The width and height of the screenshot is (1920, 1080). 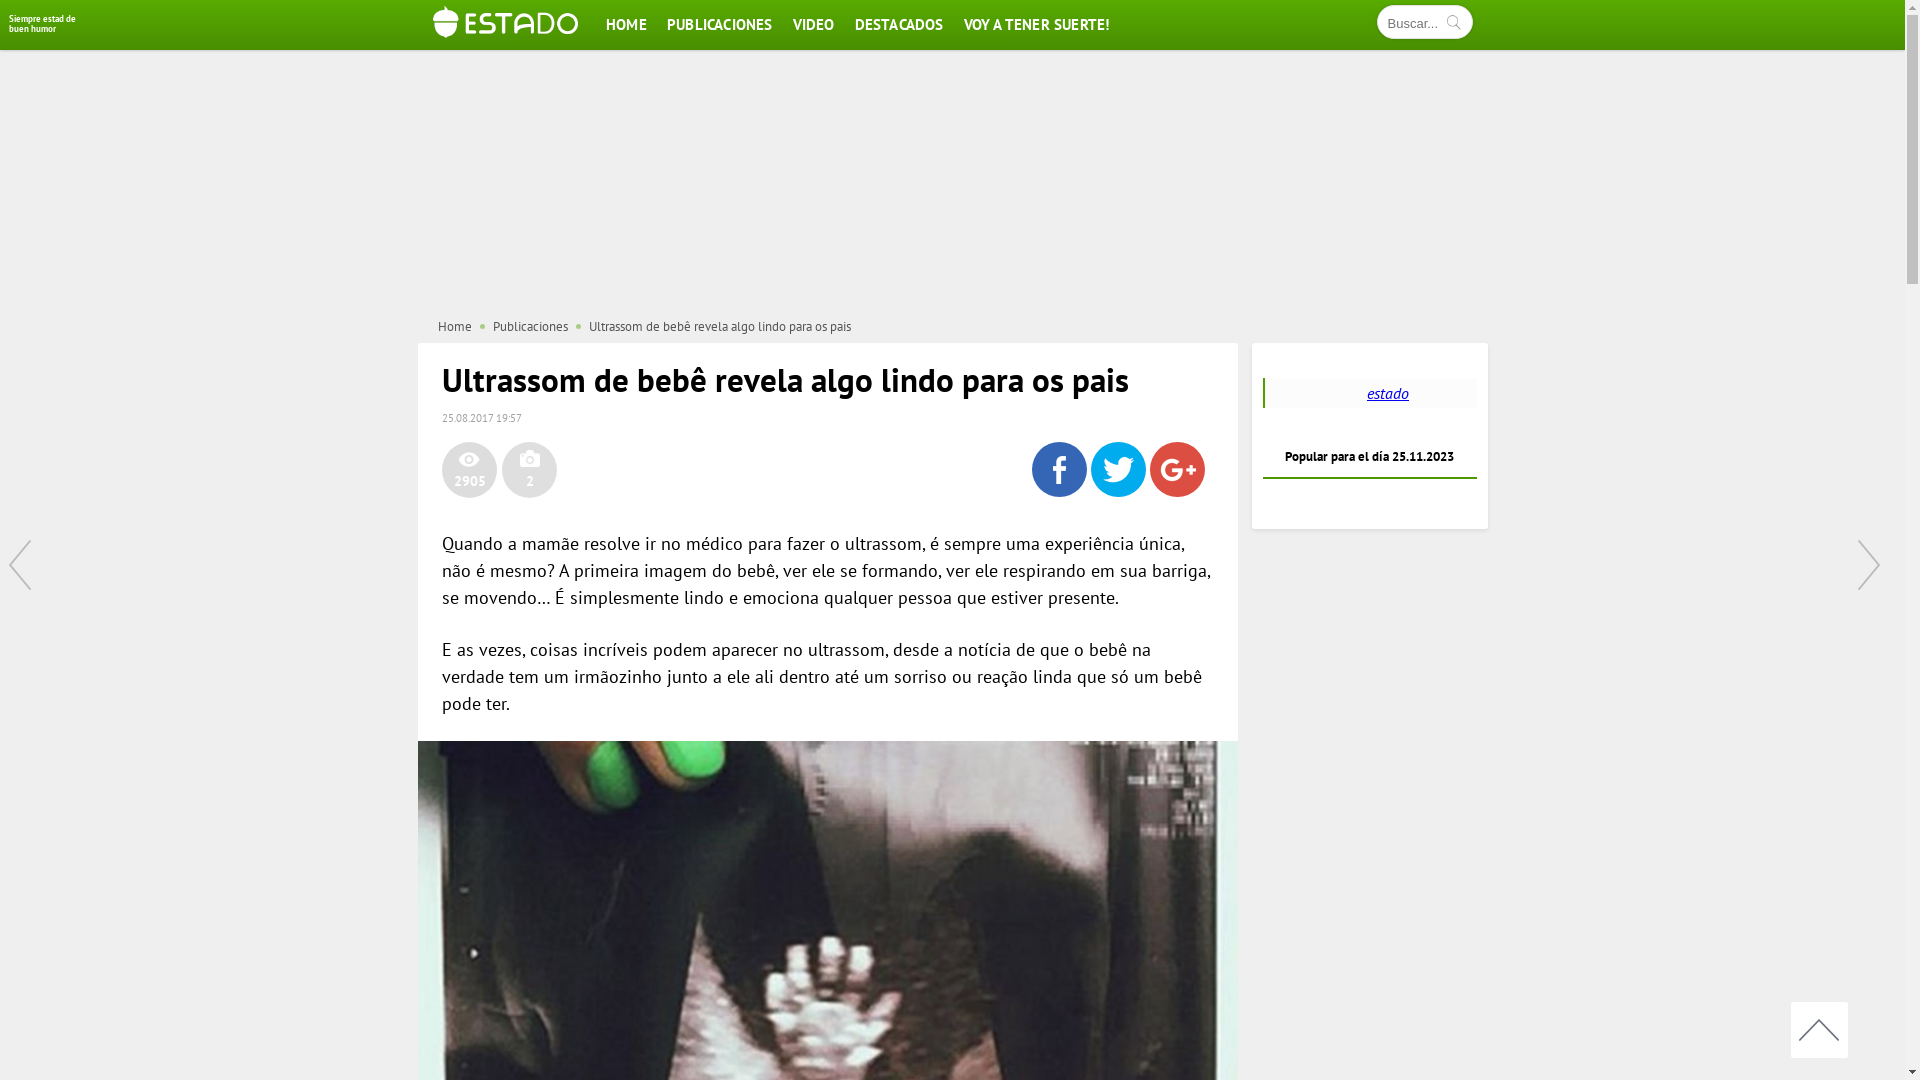 I want to click on Publicaciones, so click(x=529, y=326).